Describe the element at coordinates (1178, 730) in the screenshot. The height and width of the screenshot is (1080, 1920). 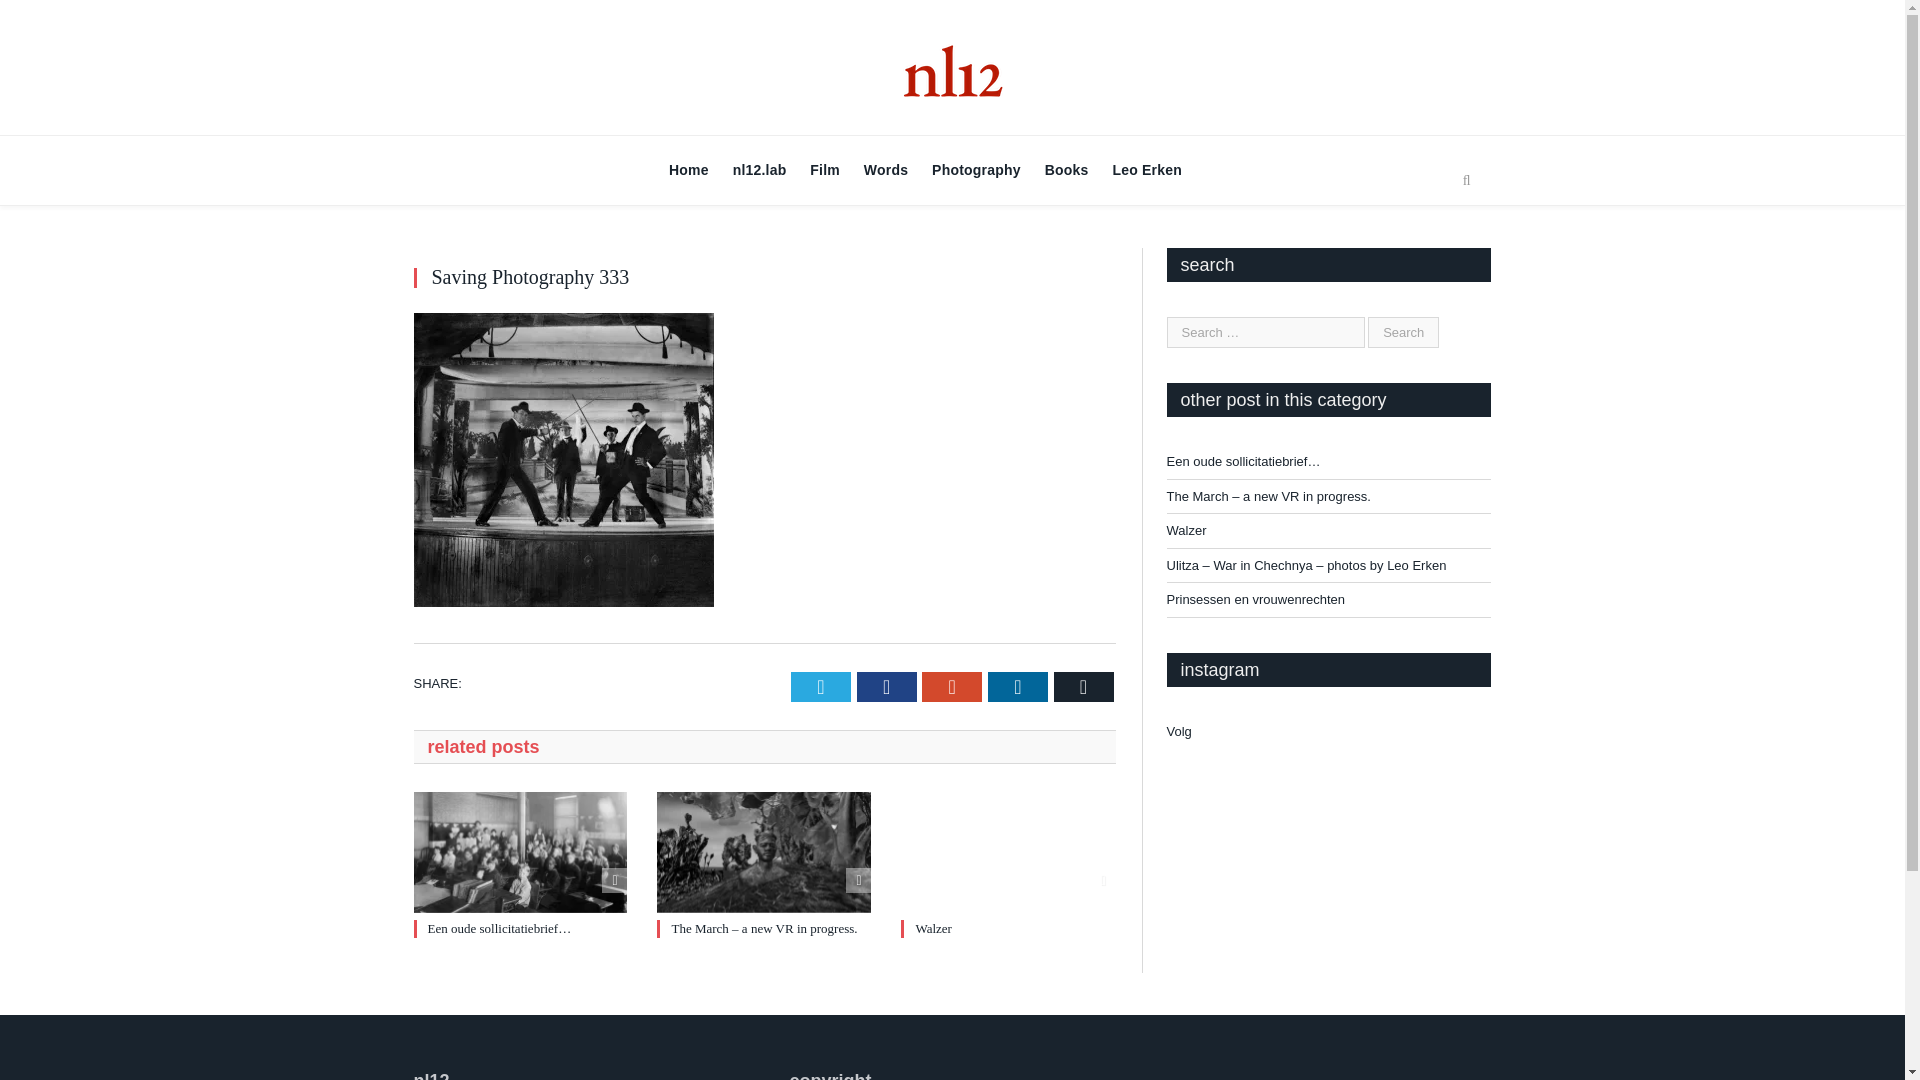
I see `Volg` at that location.